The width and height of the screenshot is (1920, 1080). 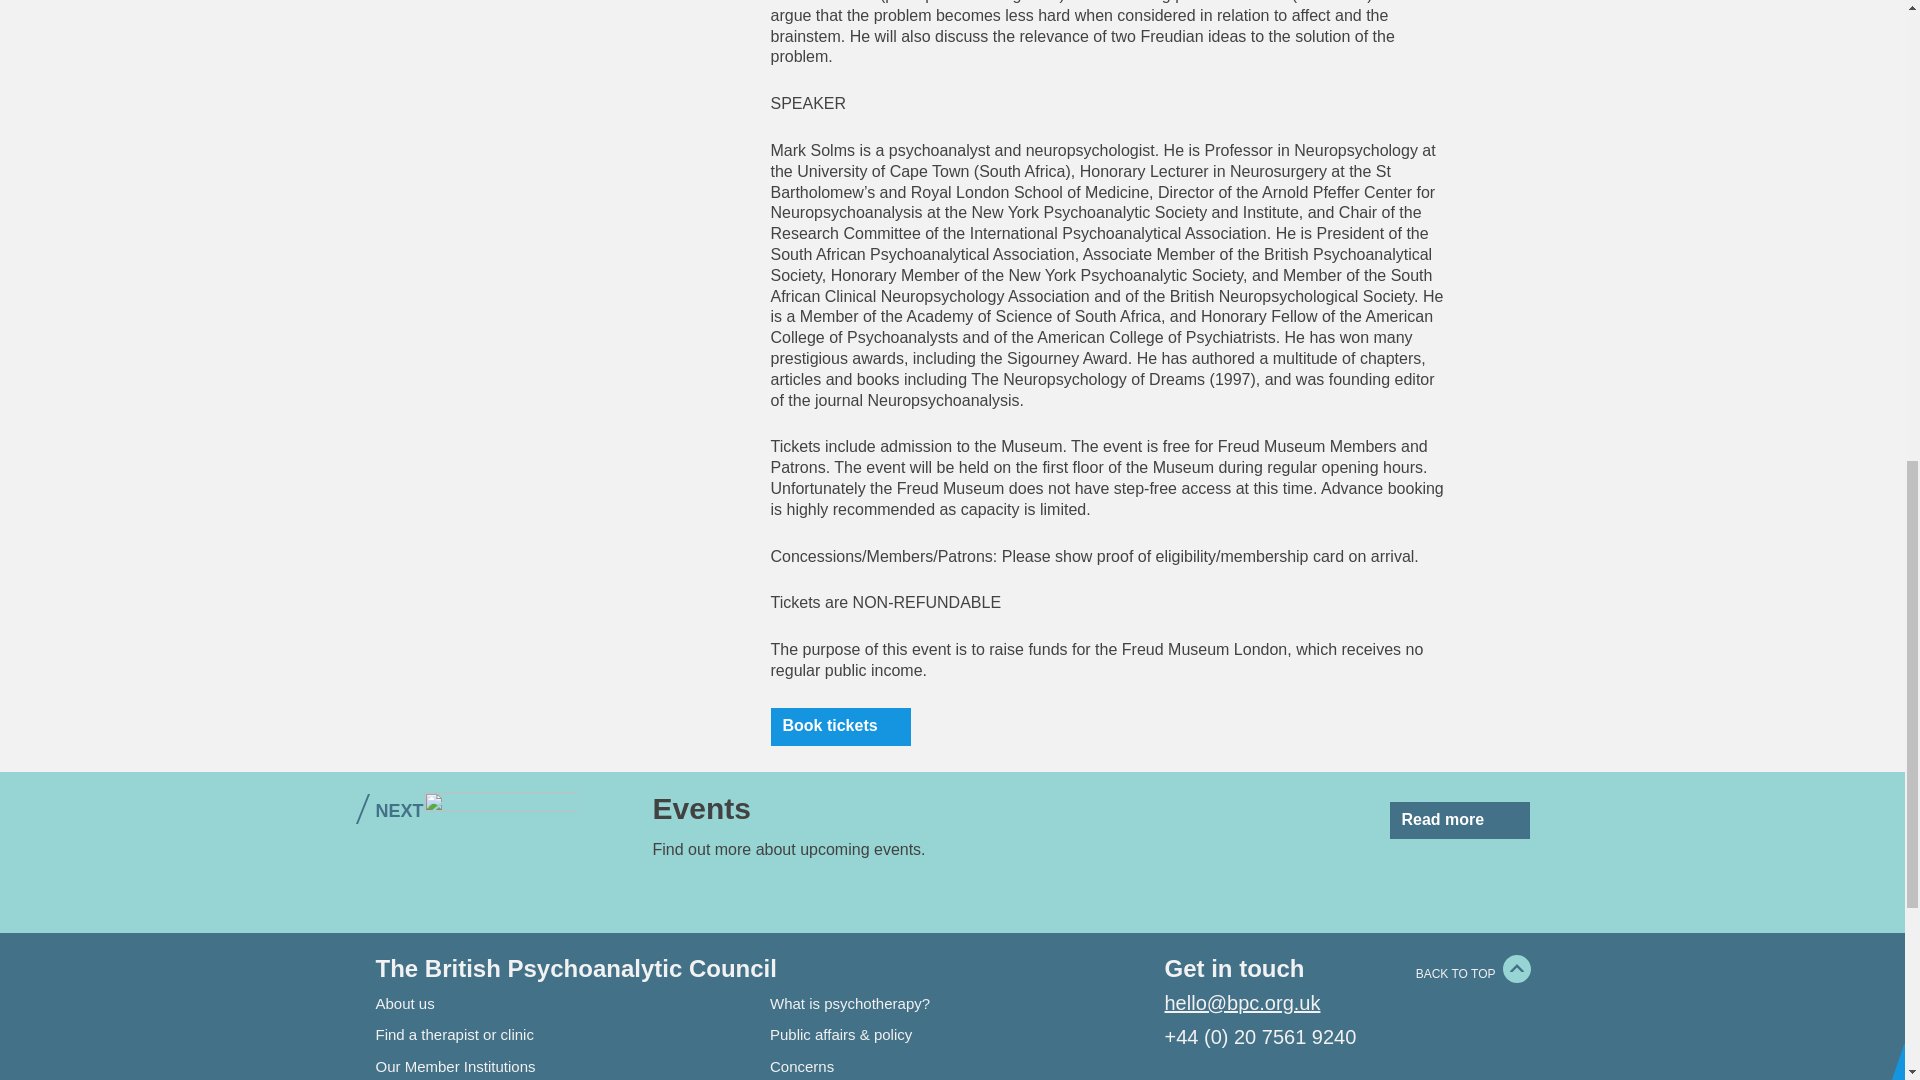 I want to click on Book tickets, so click(x=840, y=727).